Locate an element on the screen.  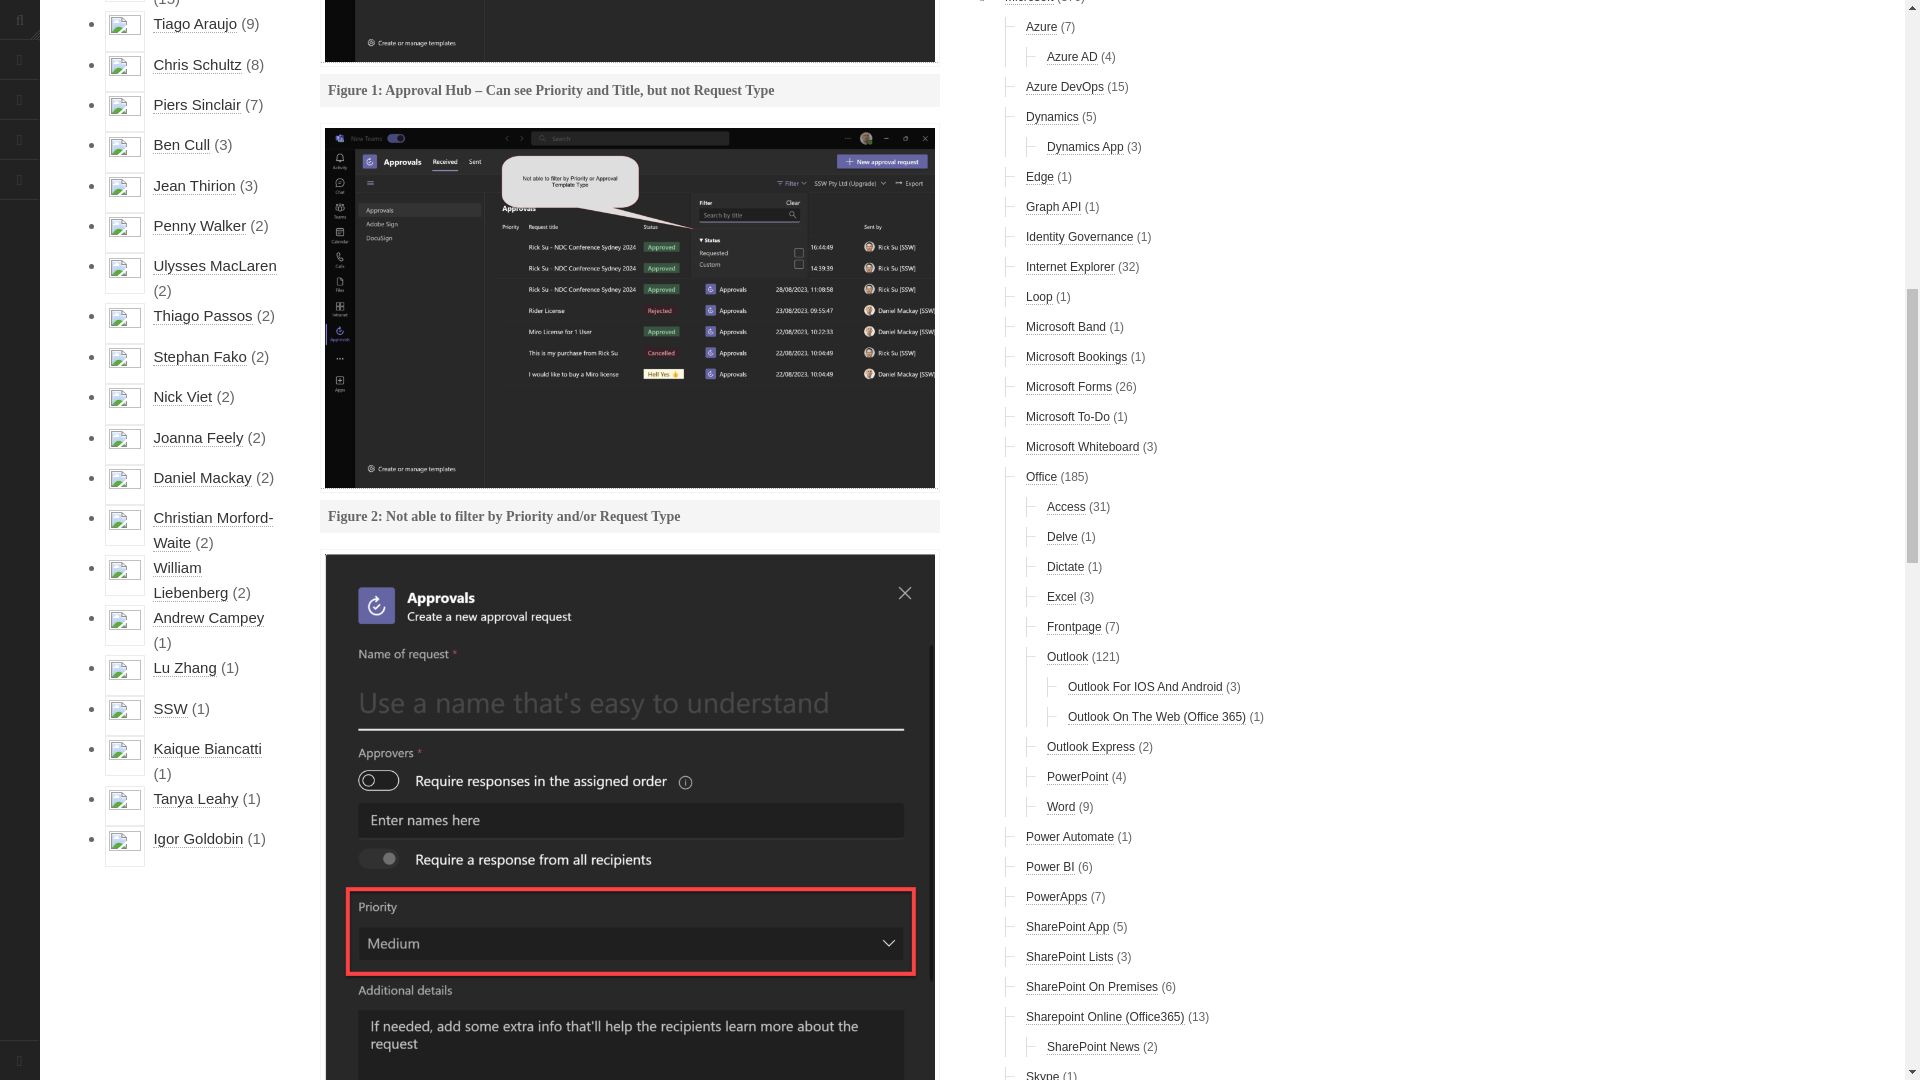
Posts by Daniel Mackay is located at coordinates (202, 478).